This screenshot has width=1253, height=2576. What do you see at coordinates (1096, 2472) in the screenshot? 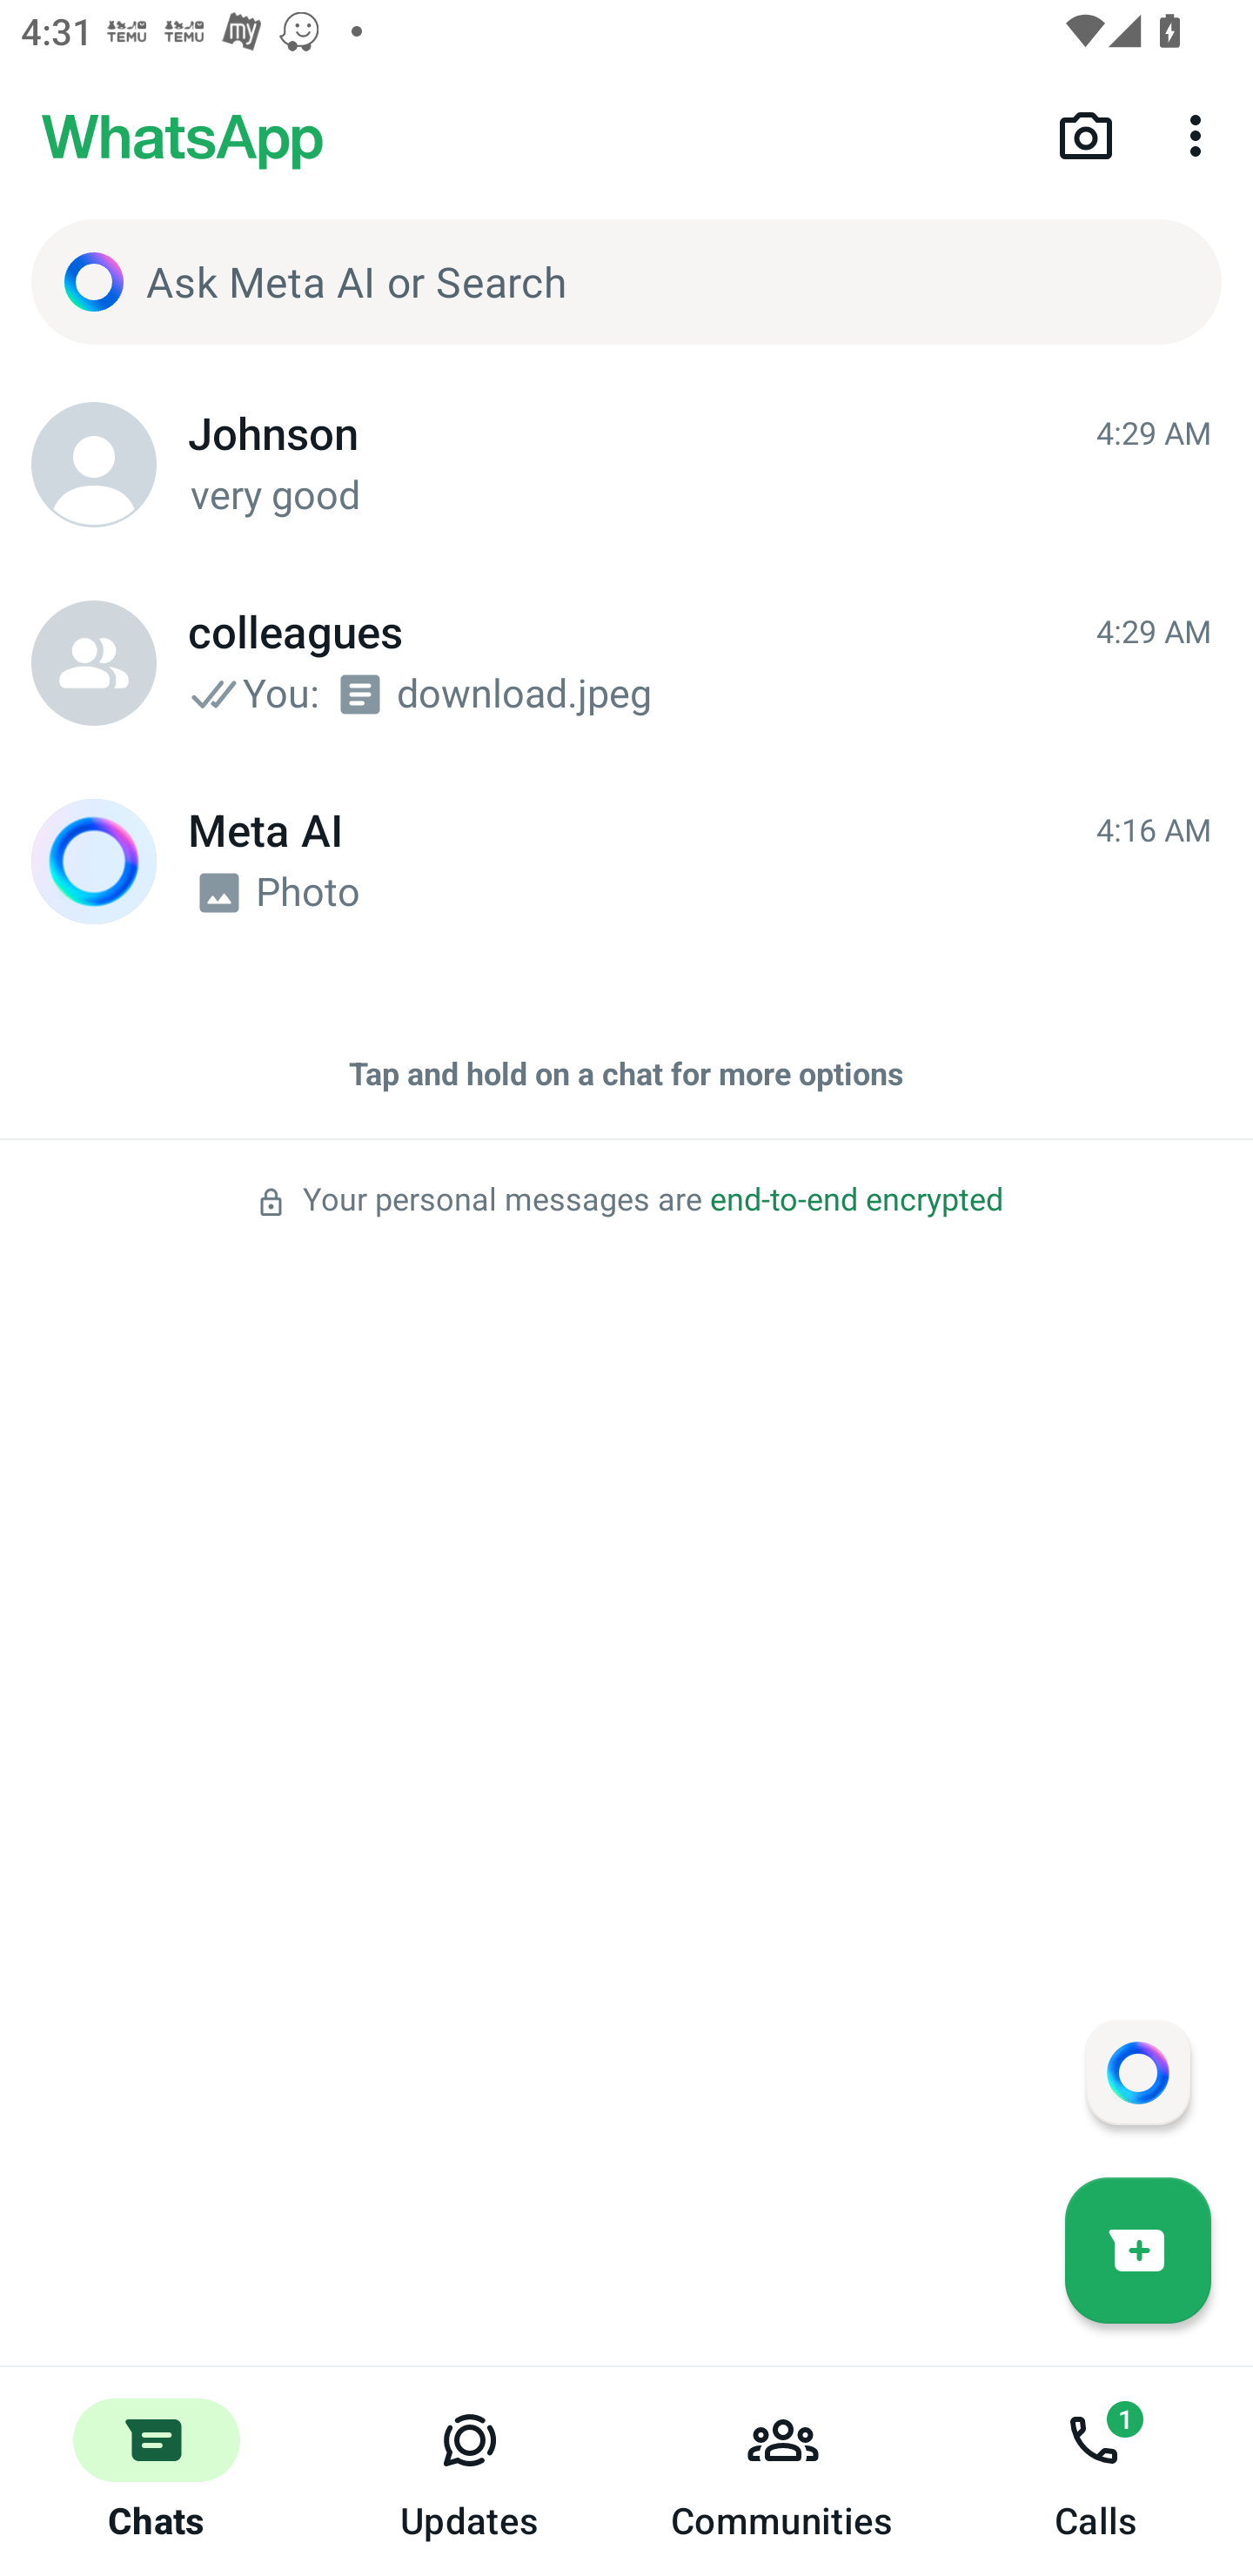
I see `Calls, 1 new notification Calls` at bounding box center [1096, 2472].